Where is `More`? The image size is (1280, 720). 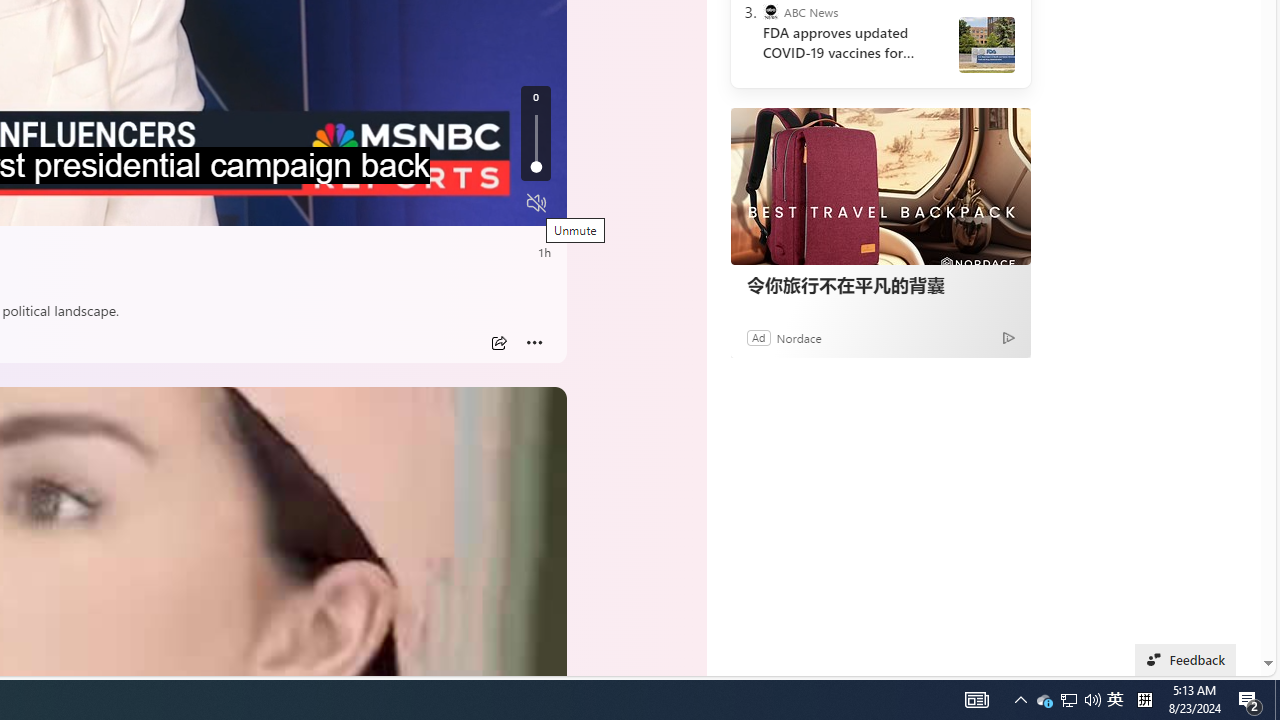 More is located at coordinates (534, 343).